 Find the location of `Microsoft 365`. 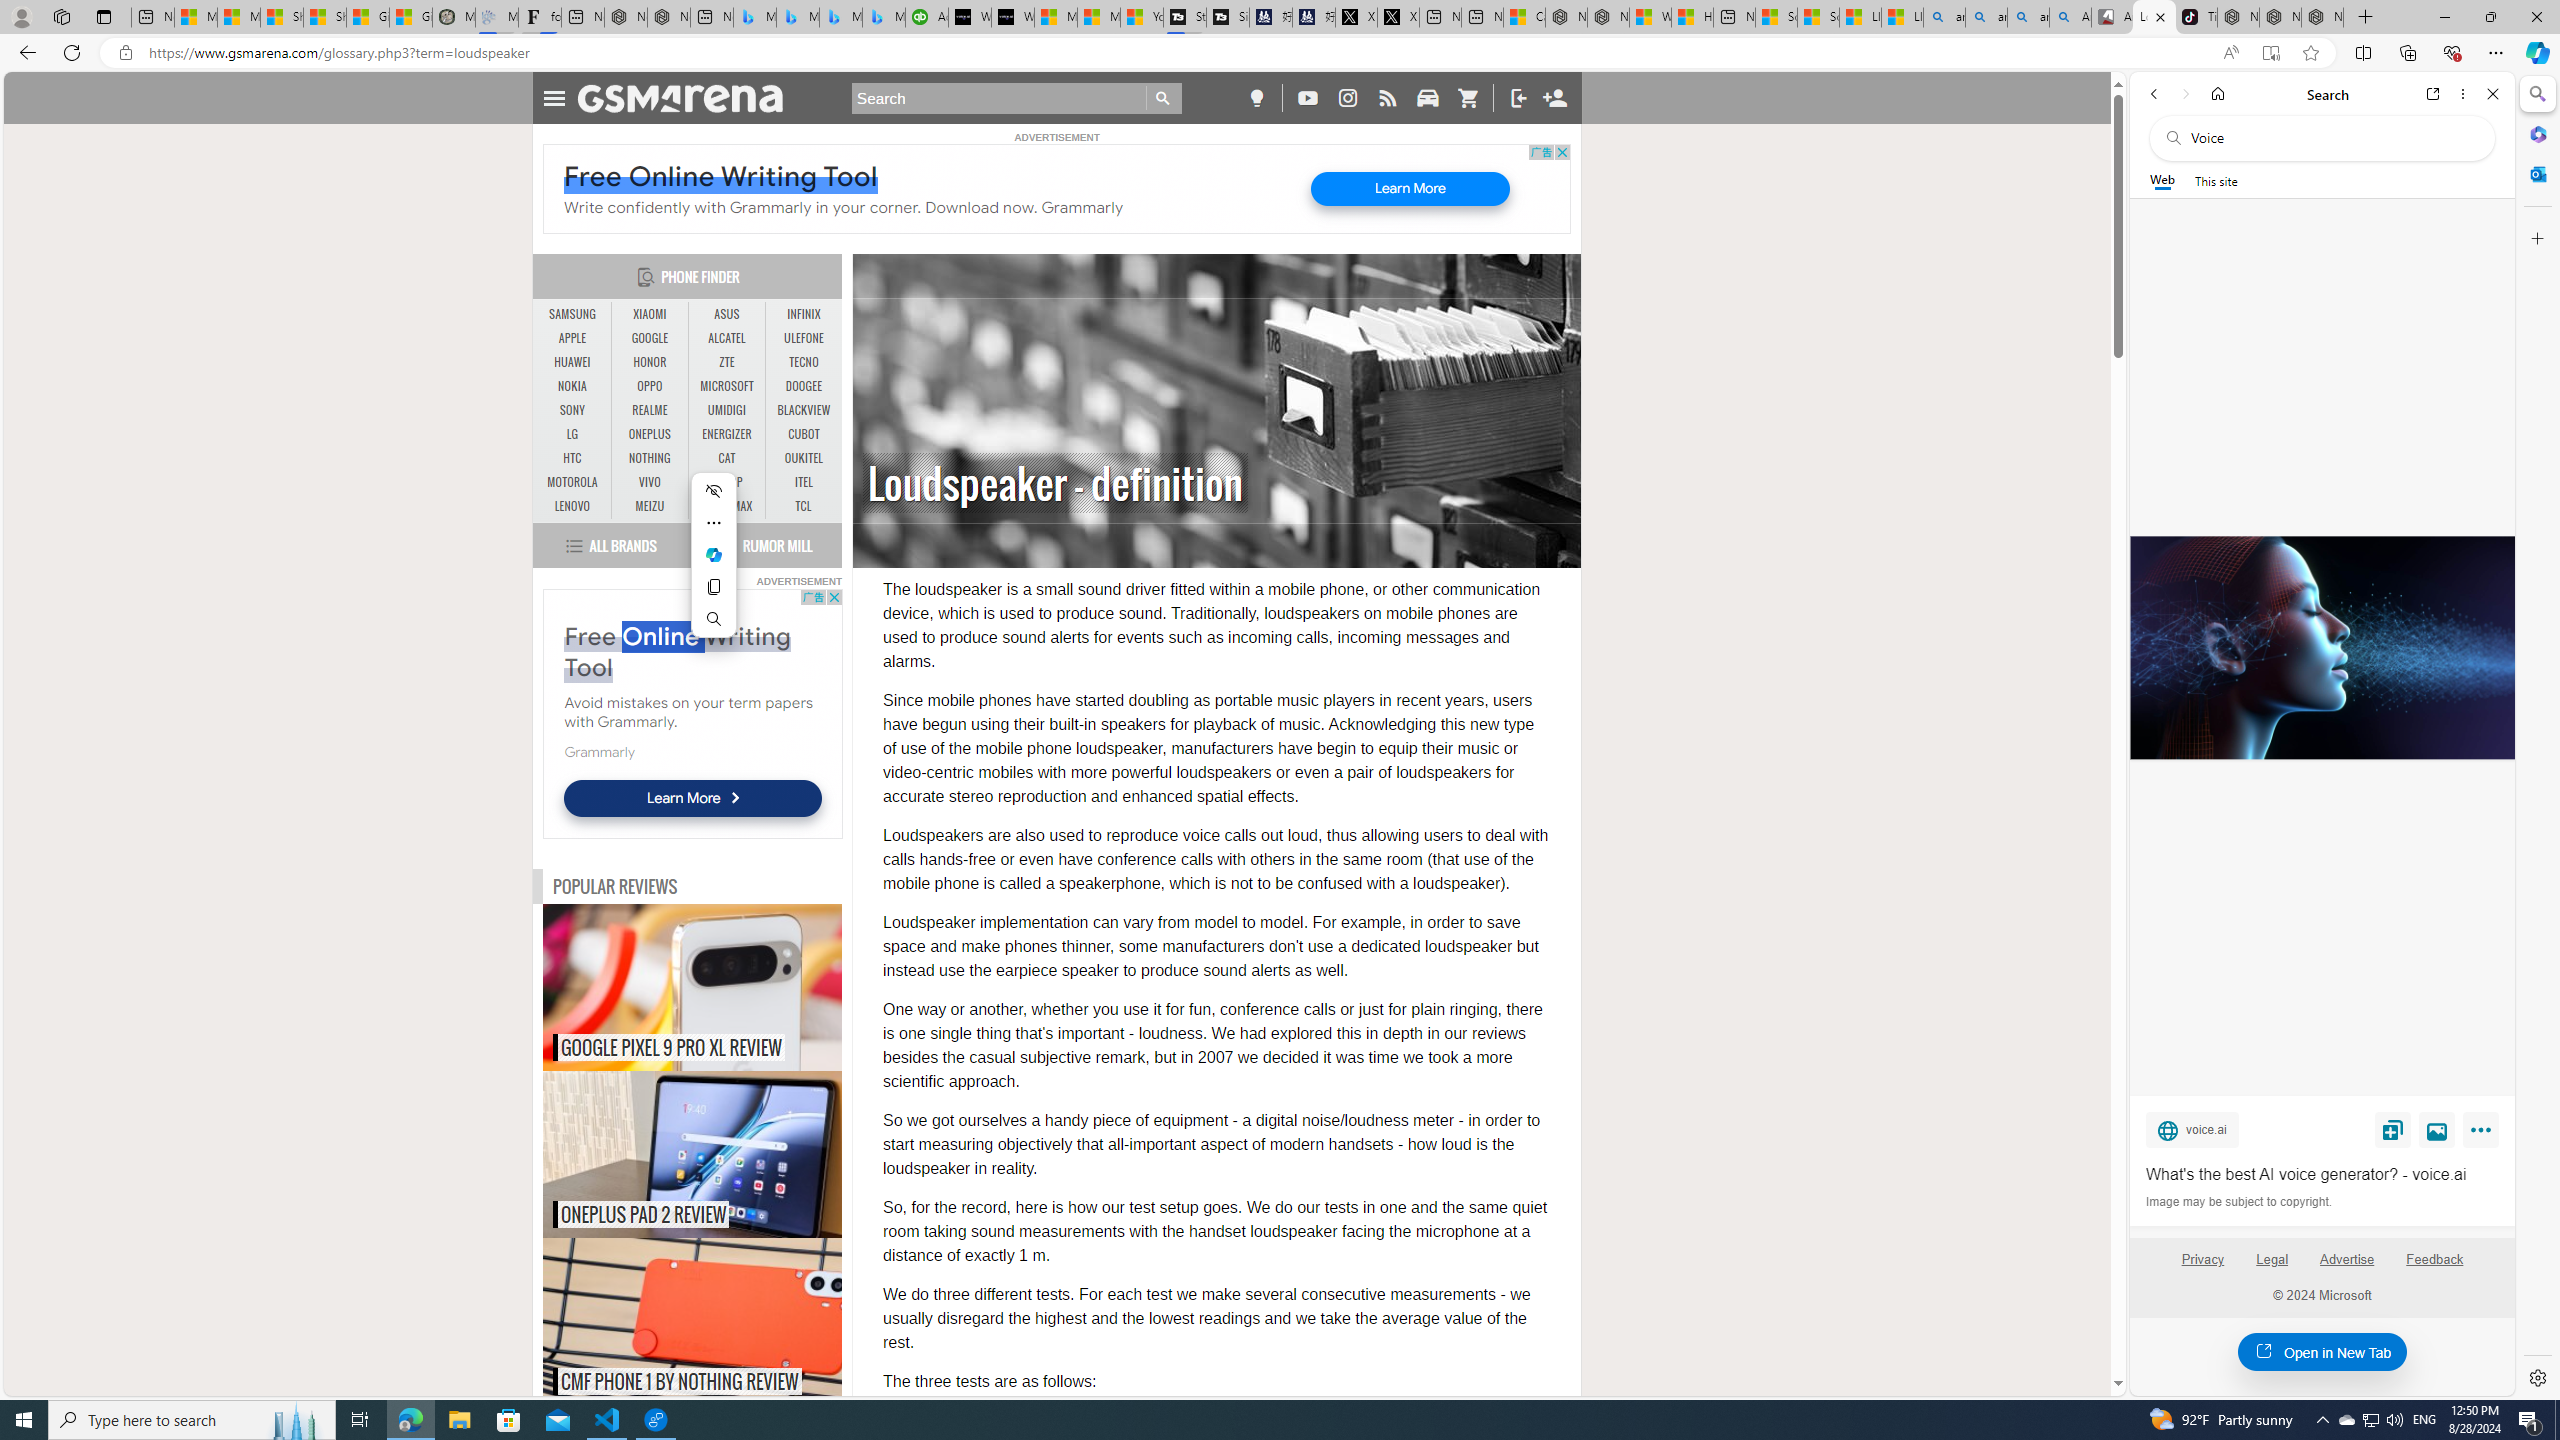

Microsoft 365 is located at coordinates (2536, 134).